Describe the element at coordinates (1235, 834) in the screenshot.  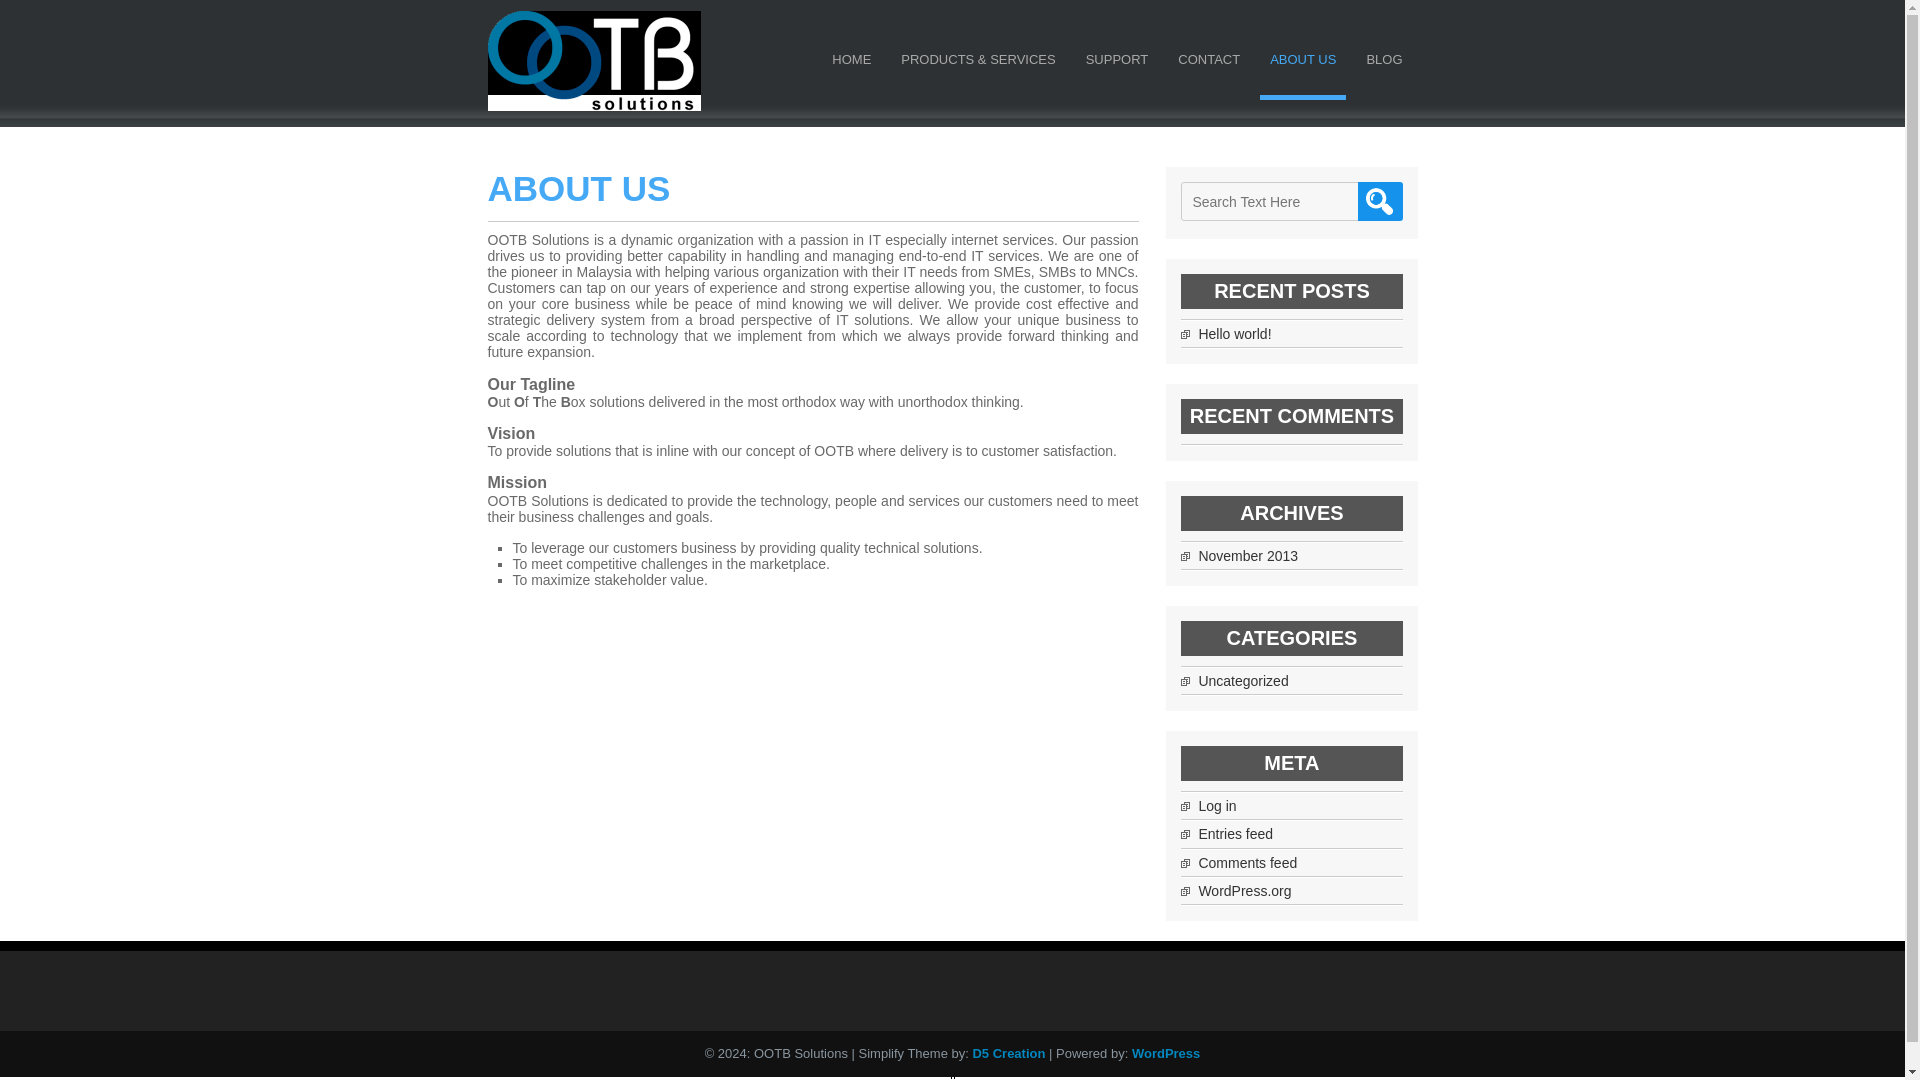
I see `Entries feed` at that location.